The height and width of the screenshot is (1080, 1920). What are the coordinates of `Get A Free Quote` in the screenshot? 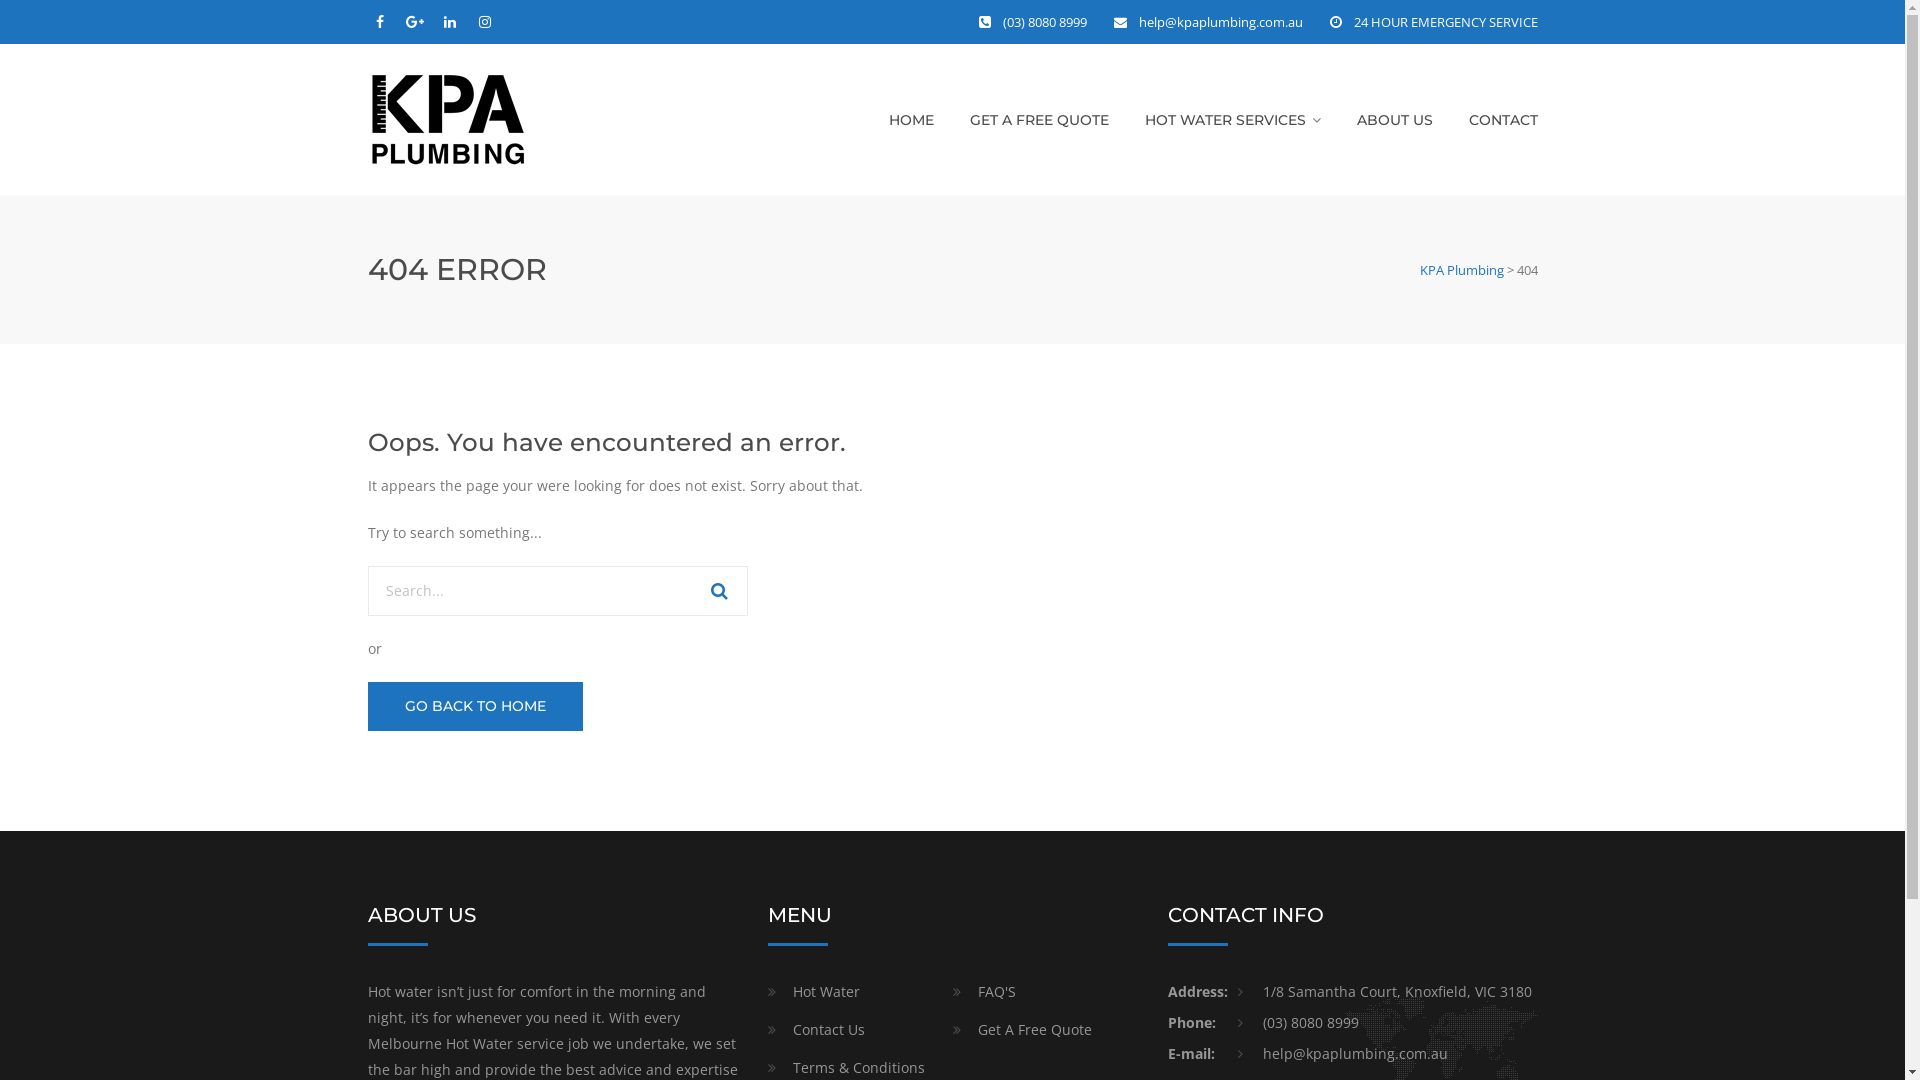 It's located at (1022, 1030).